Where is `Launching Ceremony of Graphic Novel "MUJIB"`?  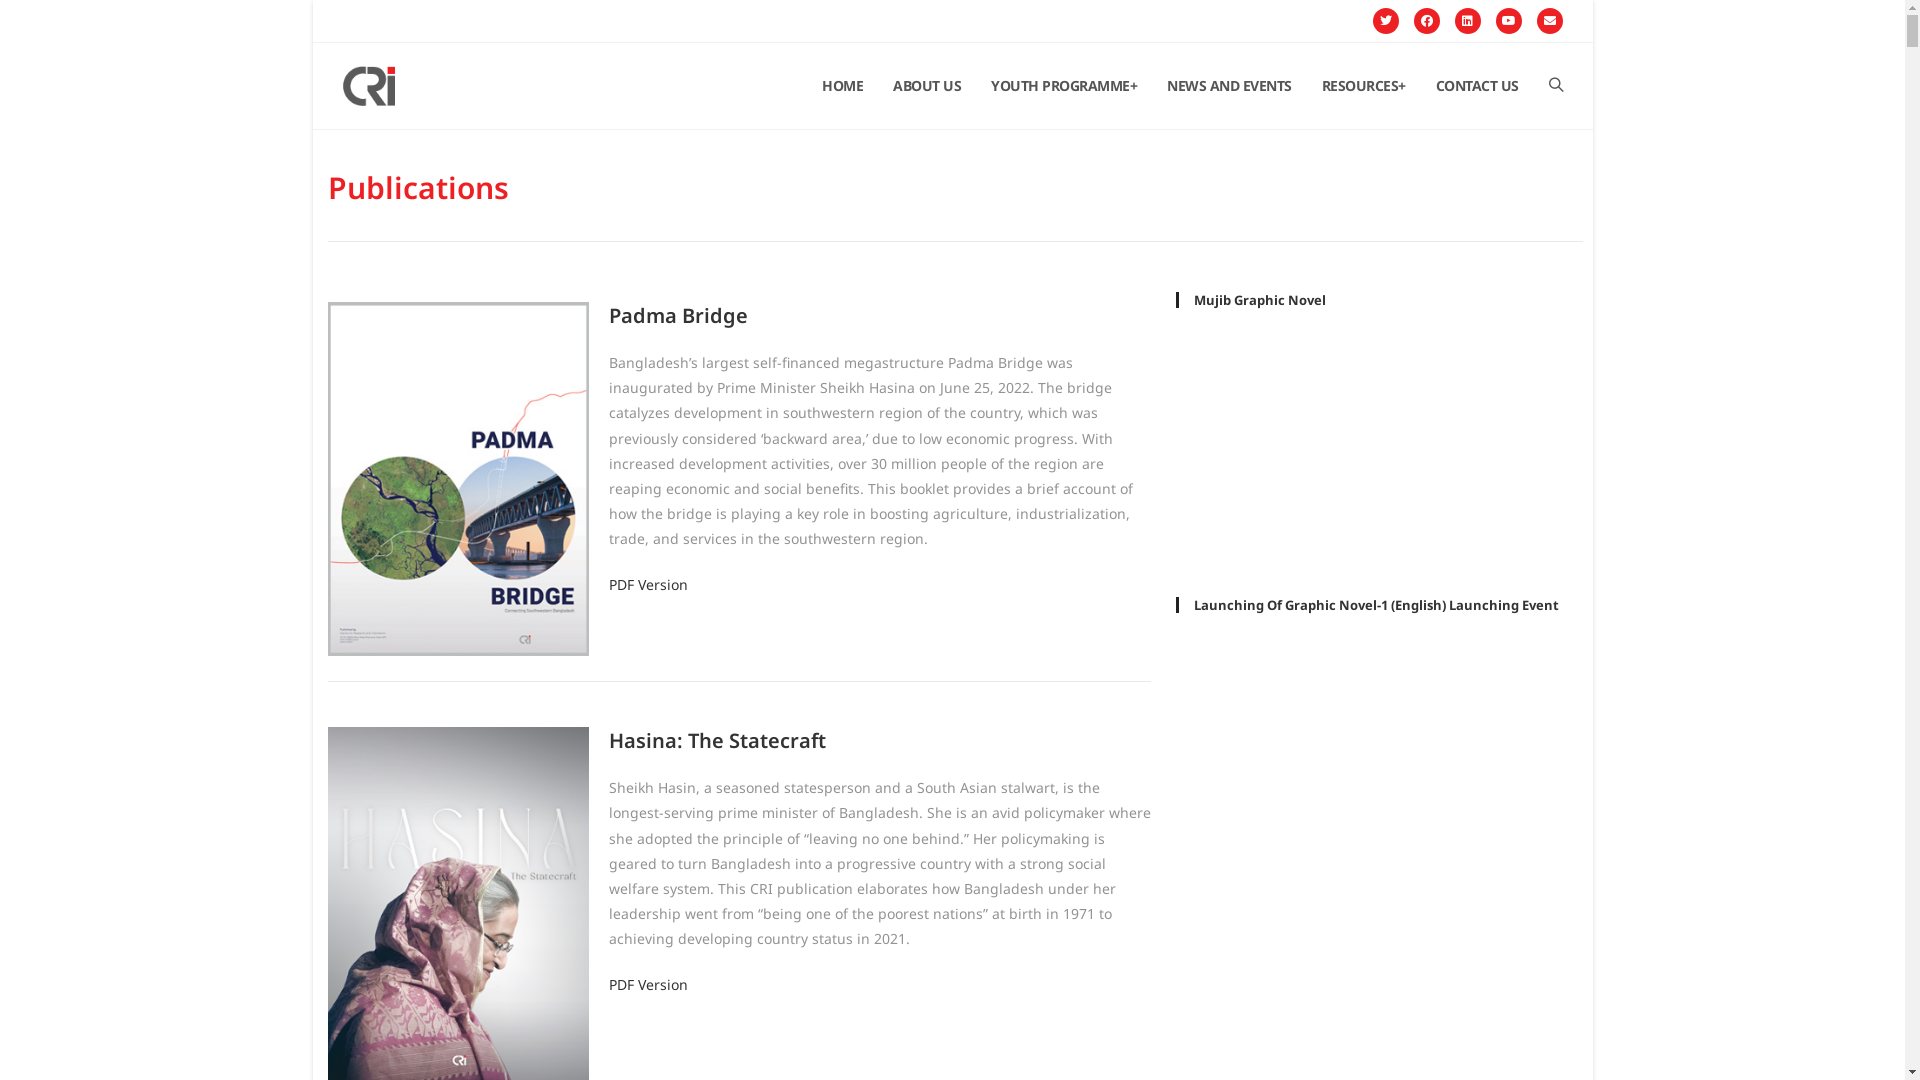
Launching Ceremony of Graphic Novel "MUJIB" is located at coordinates (1380, 748).